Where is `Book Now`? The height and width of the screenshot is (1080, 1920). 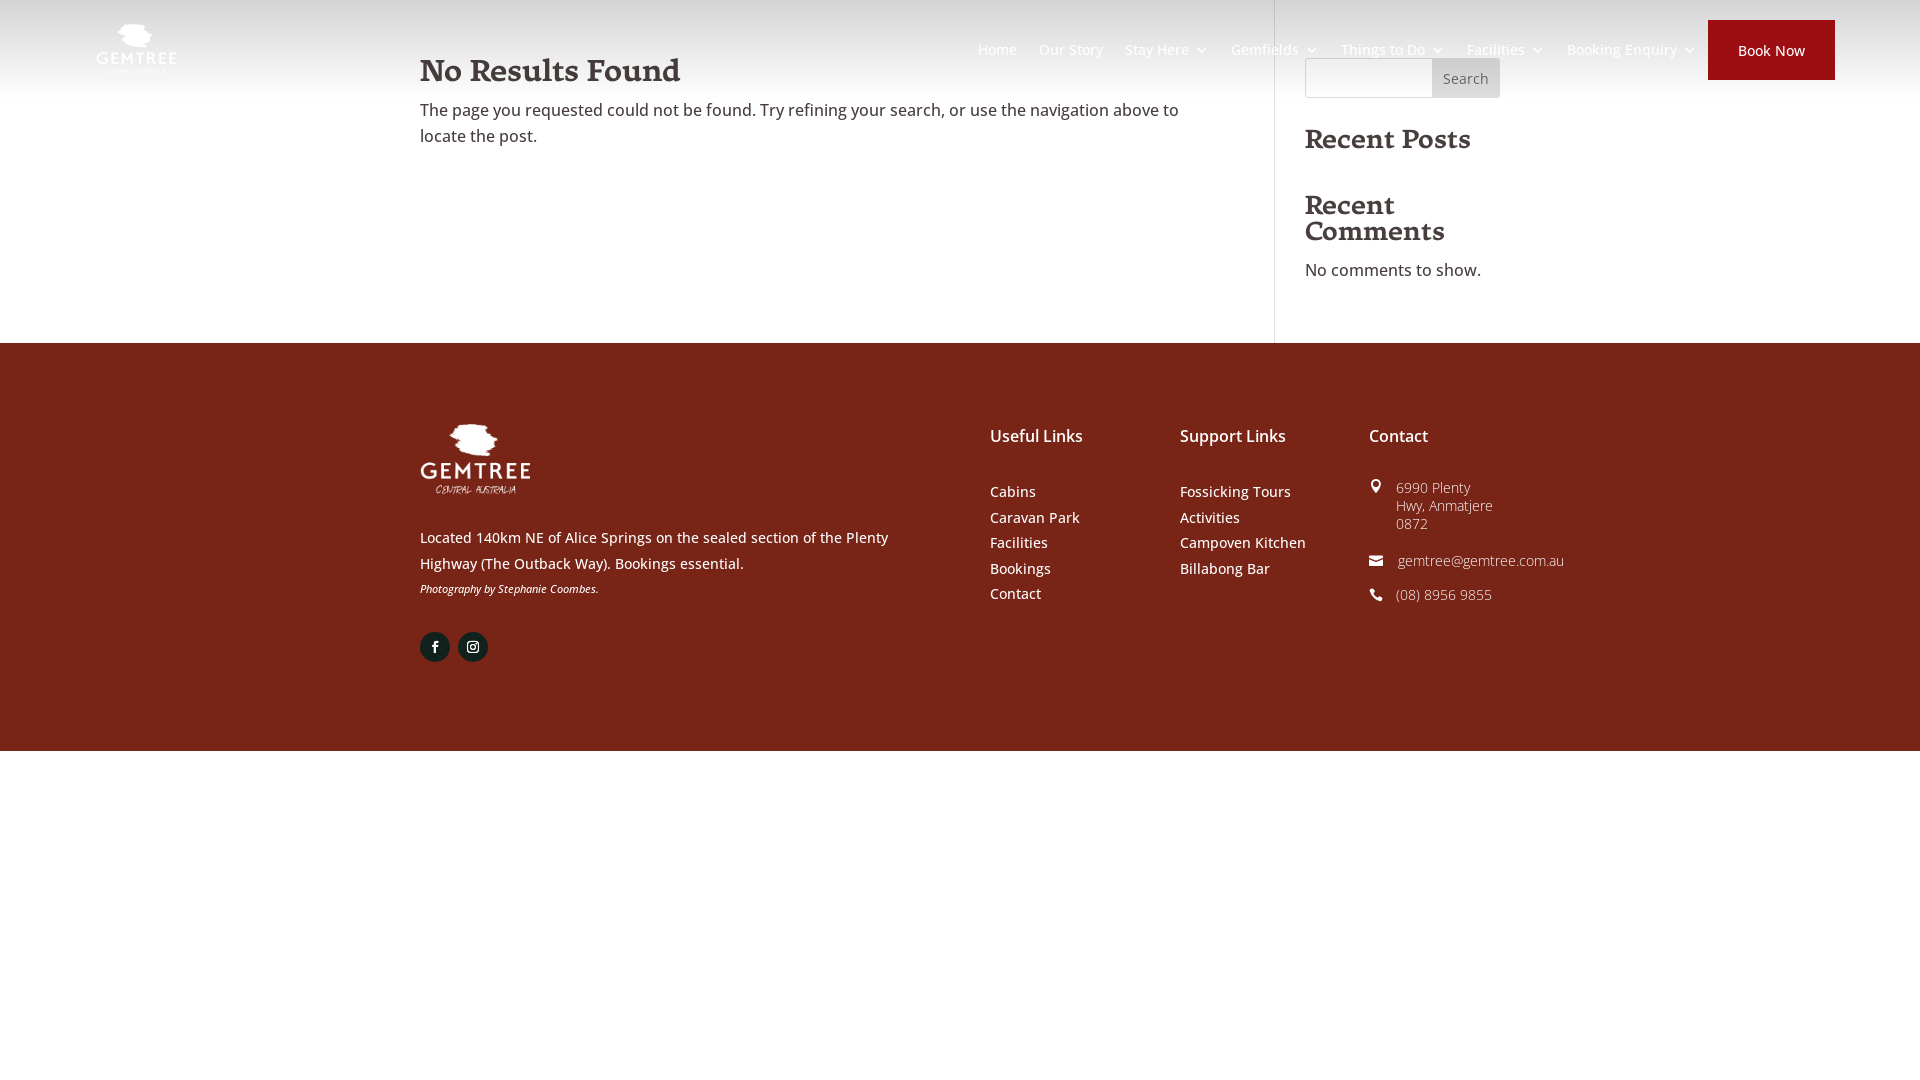
Book Now is located at coordinates (1772, 51).